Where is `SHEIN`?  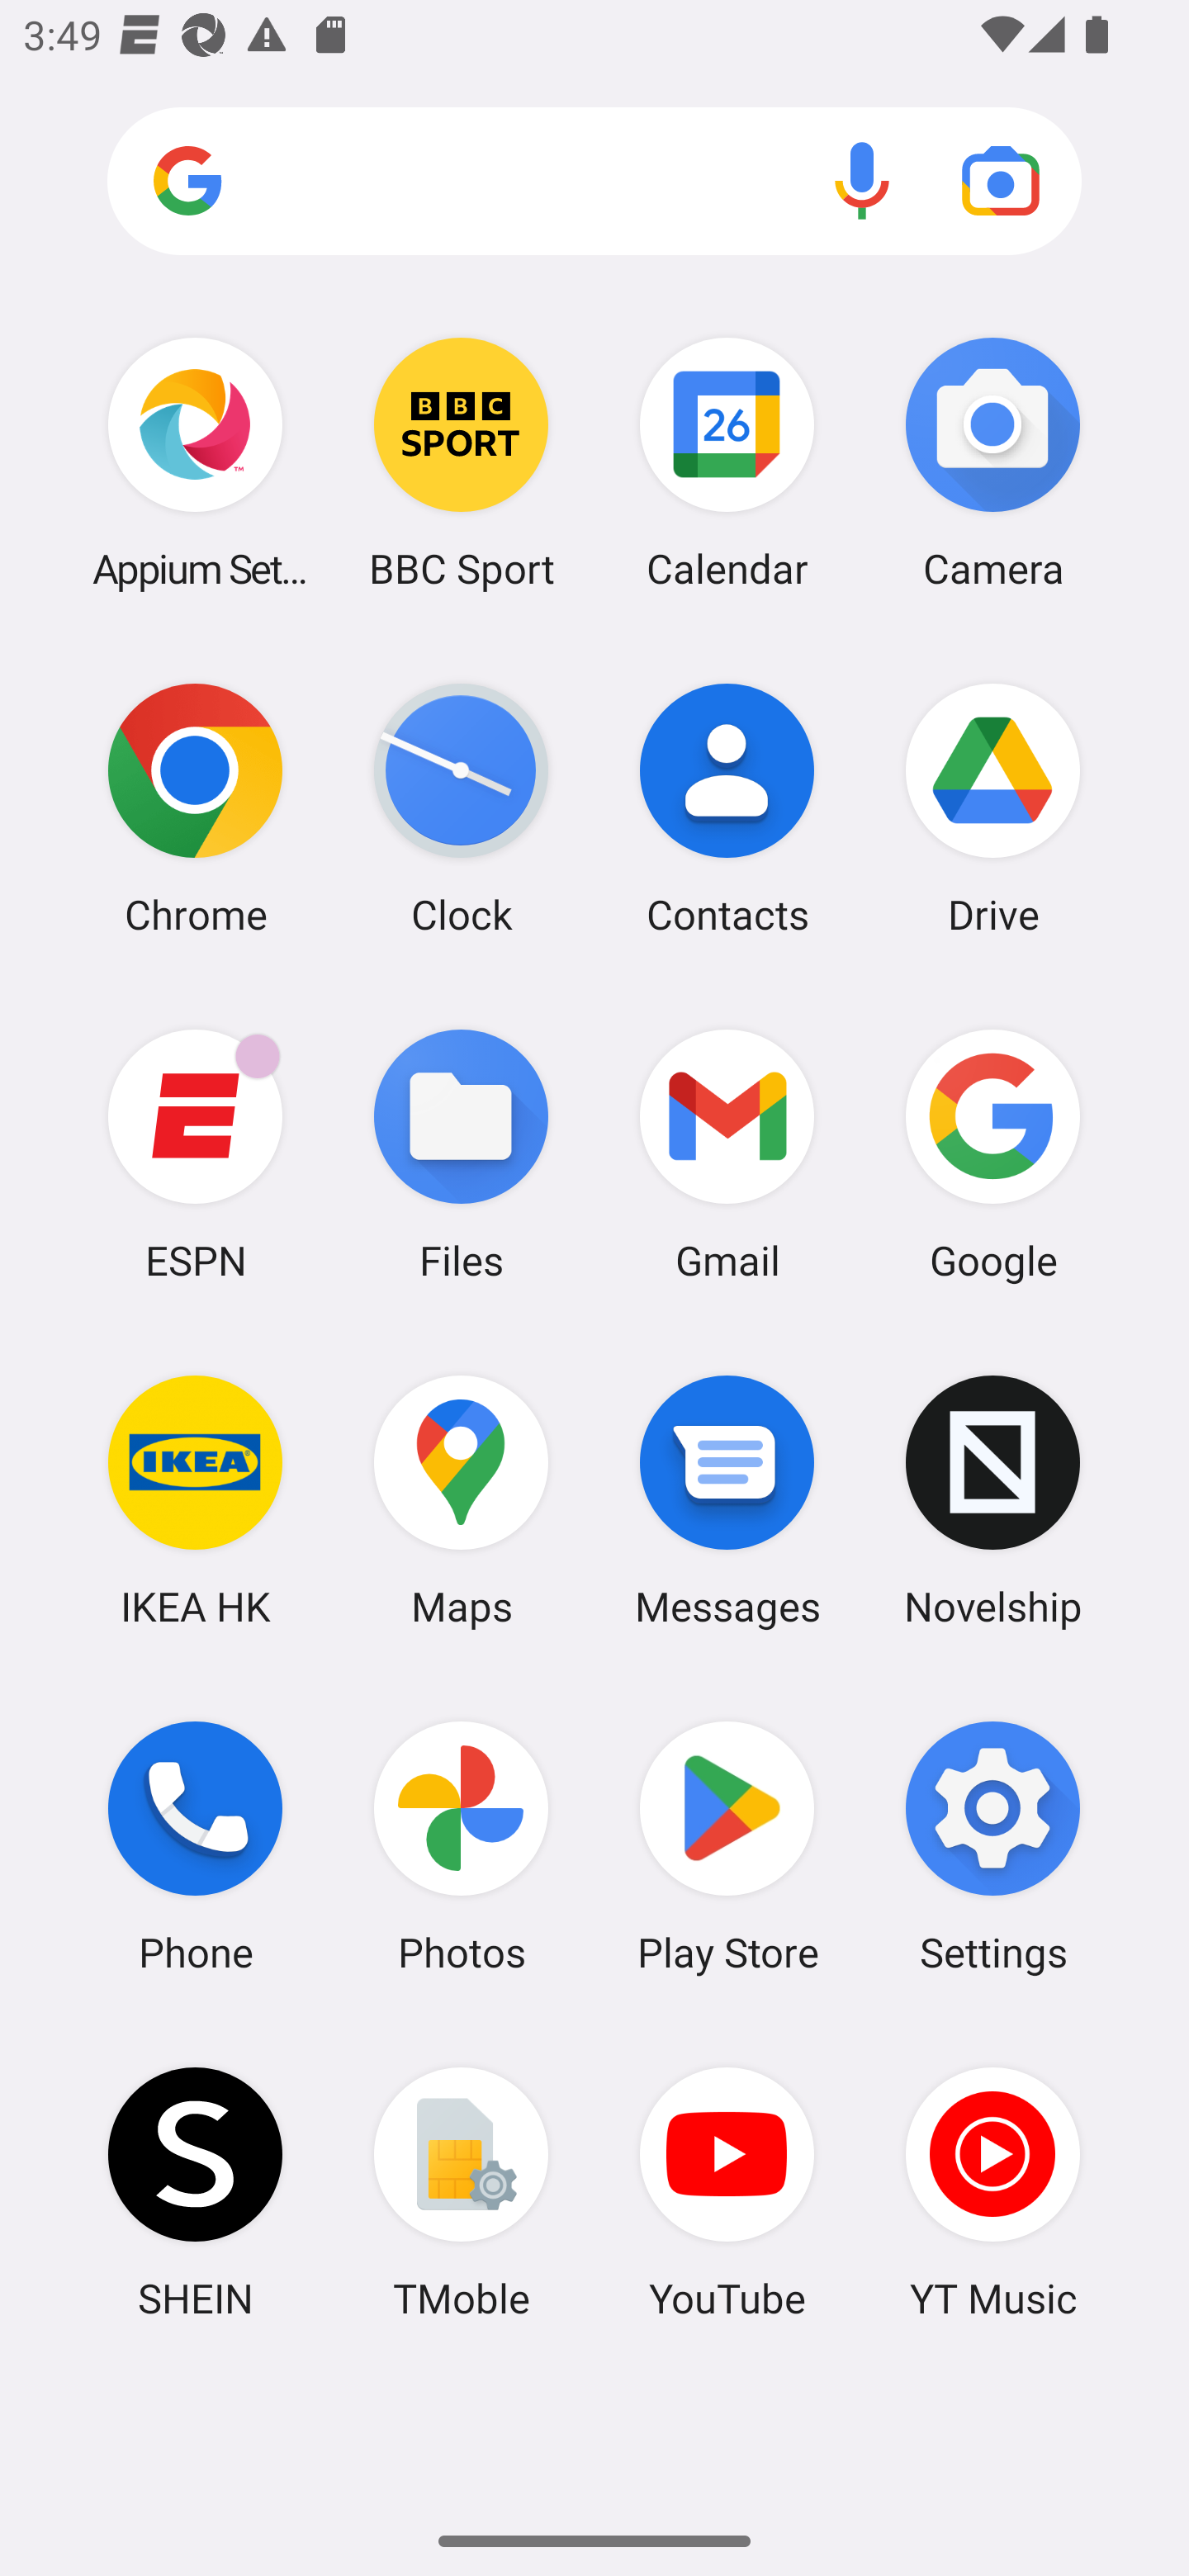 SHEIN is located at coordinates (195, 2192).